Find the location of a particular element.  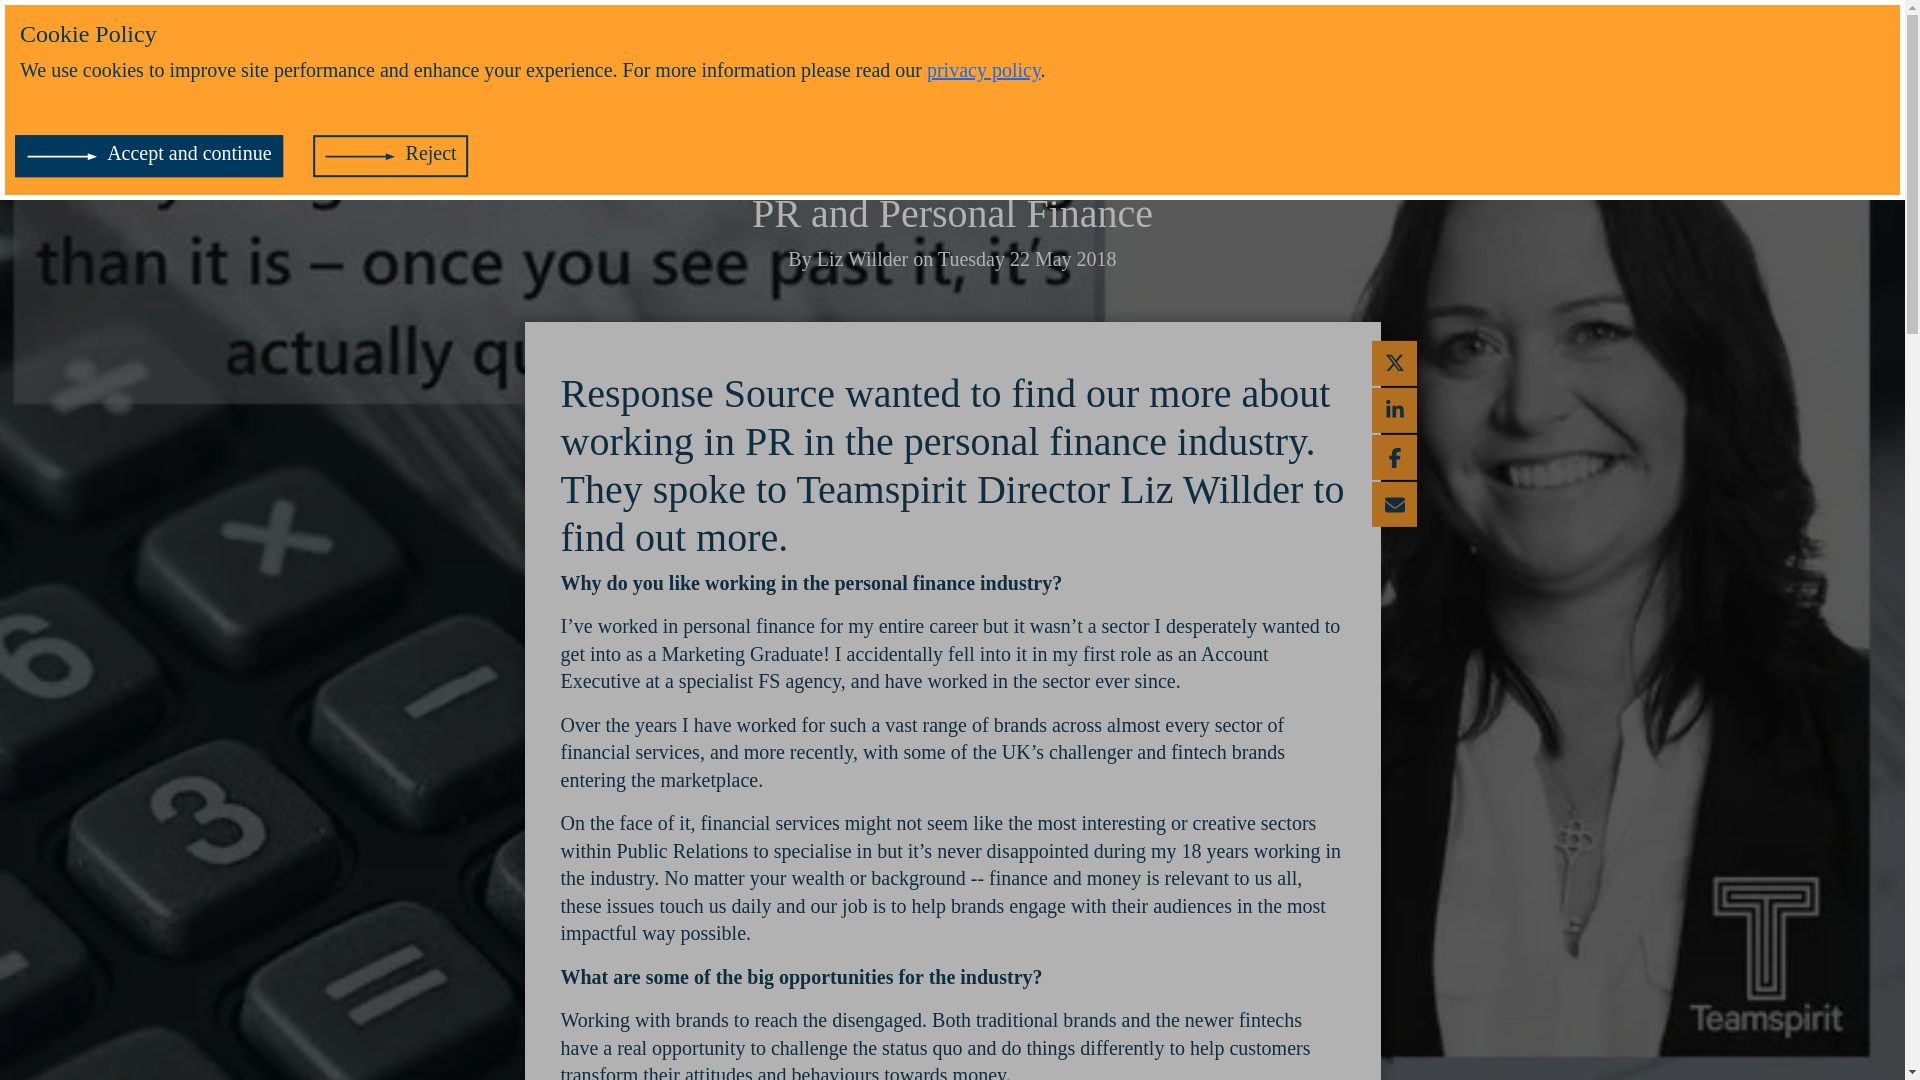

Accept and continue is located at coordinates (148, 156).